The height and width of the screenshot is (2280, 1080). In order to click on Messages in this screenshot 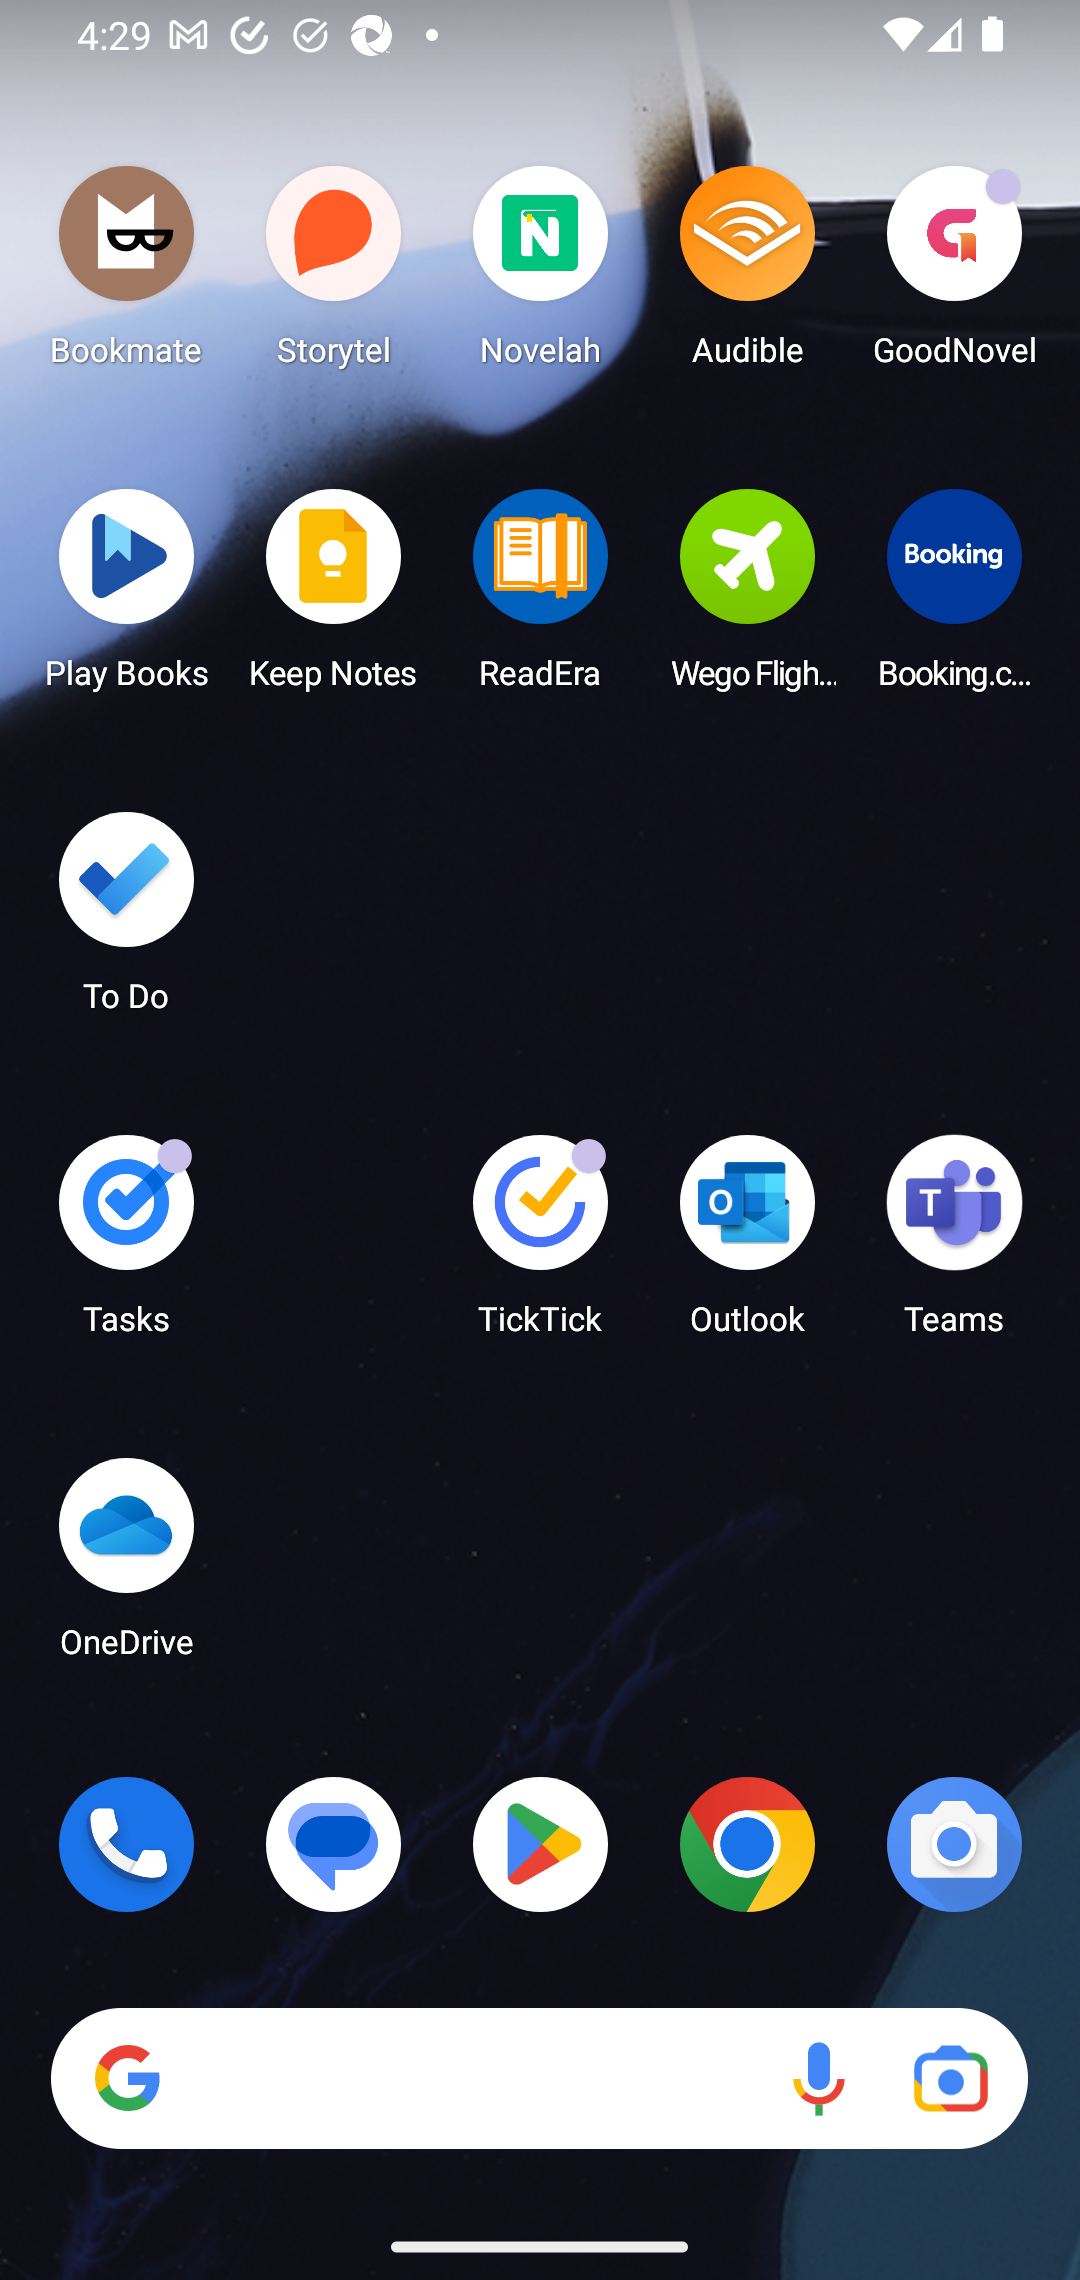, I will do `click(334, 1844)`.